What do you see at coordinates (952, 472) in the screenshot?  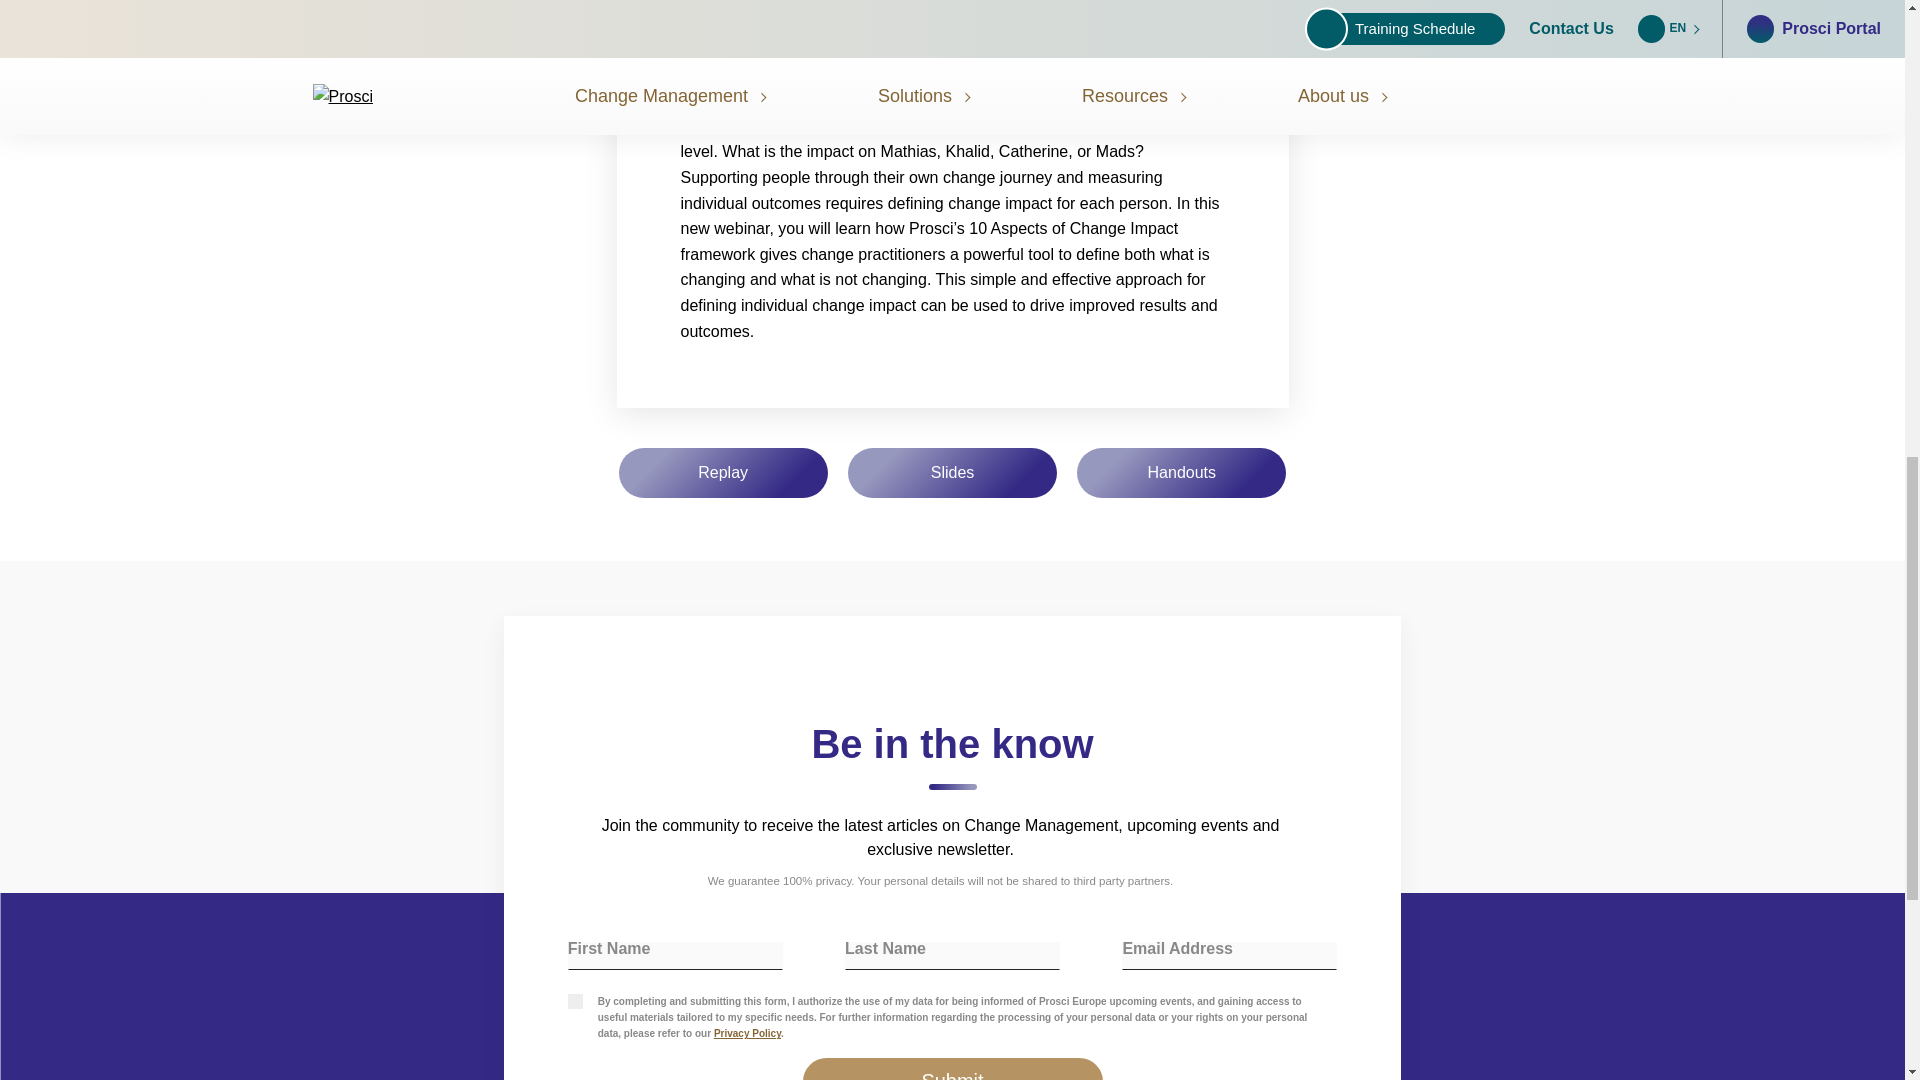 I see `Slides` at bounding box center [952, 472].